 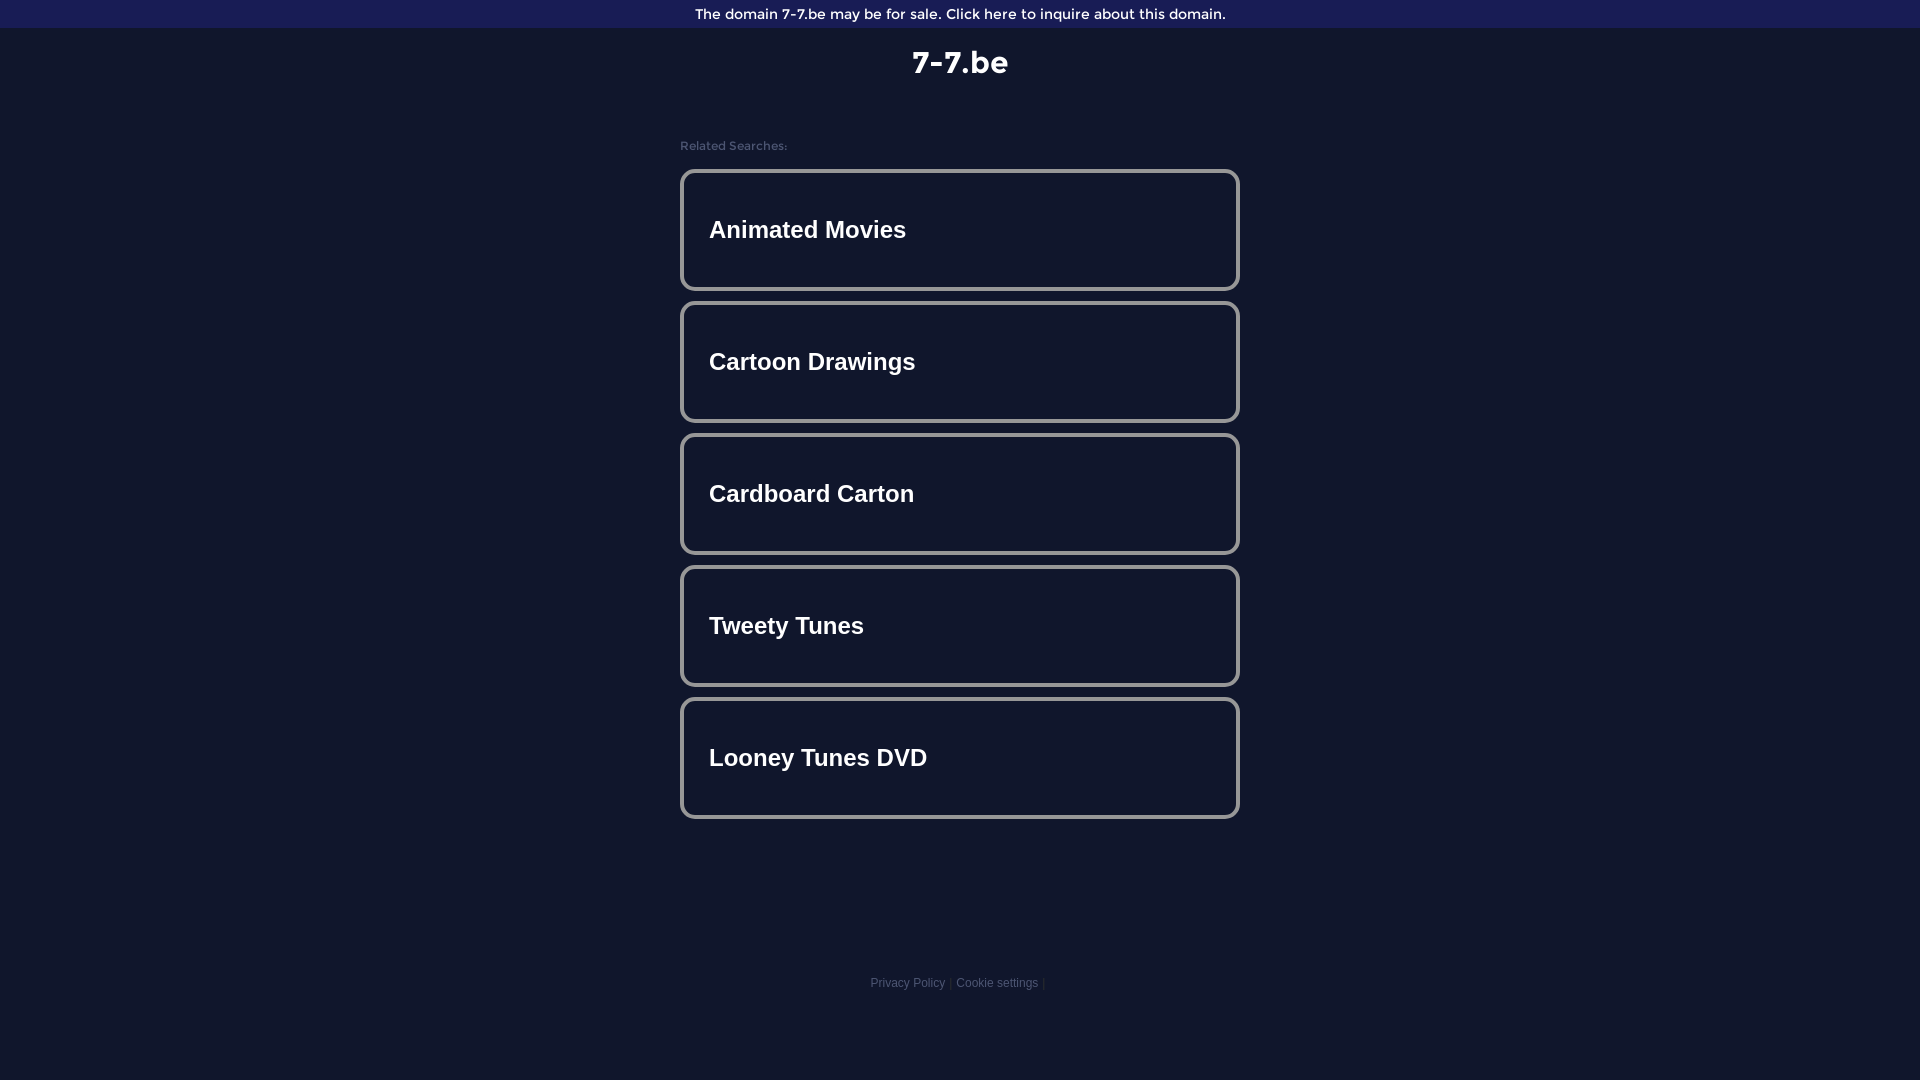 What do you see at coordinates (960, 230) in the screenshot?
I see `Animated Movies` at bounding box center [960, 230].